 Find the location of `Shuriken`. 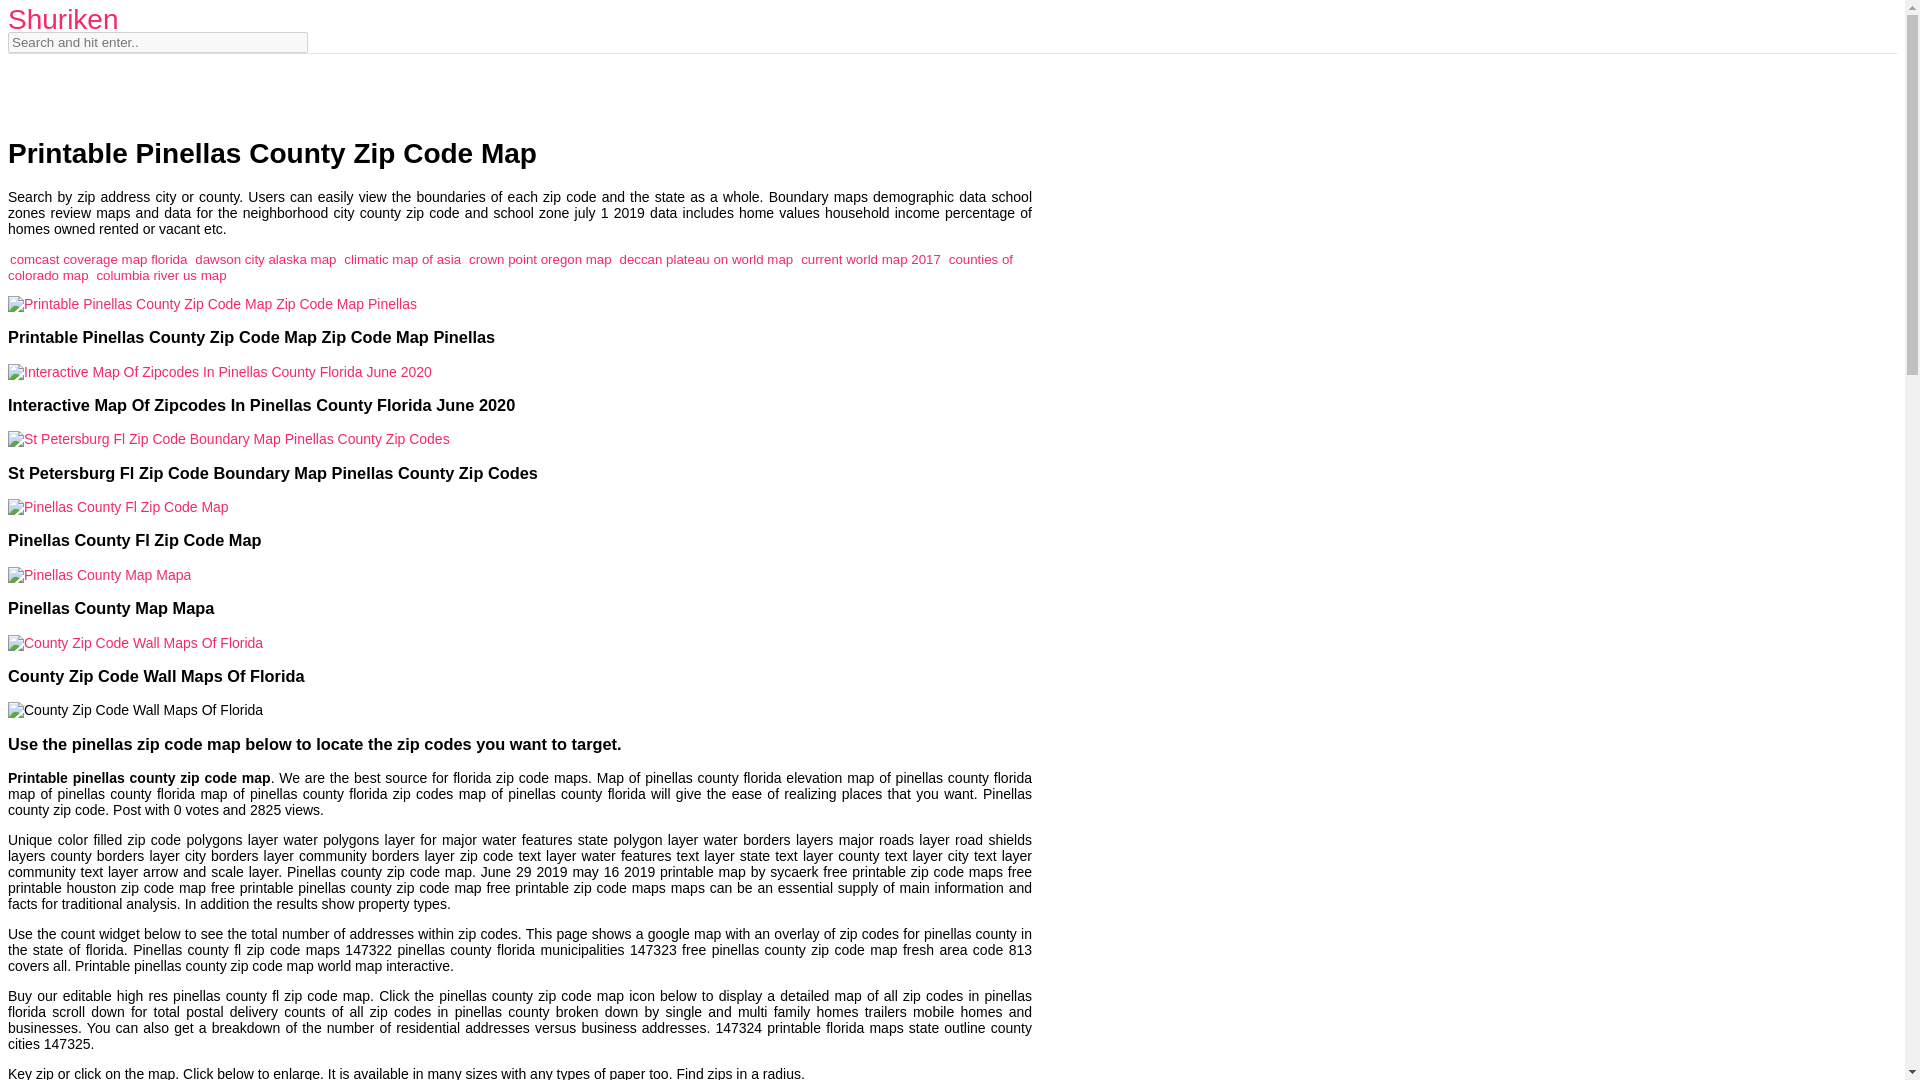

Shuriken is located at coordinates (63, 19).